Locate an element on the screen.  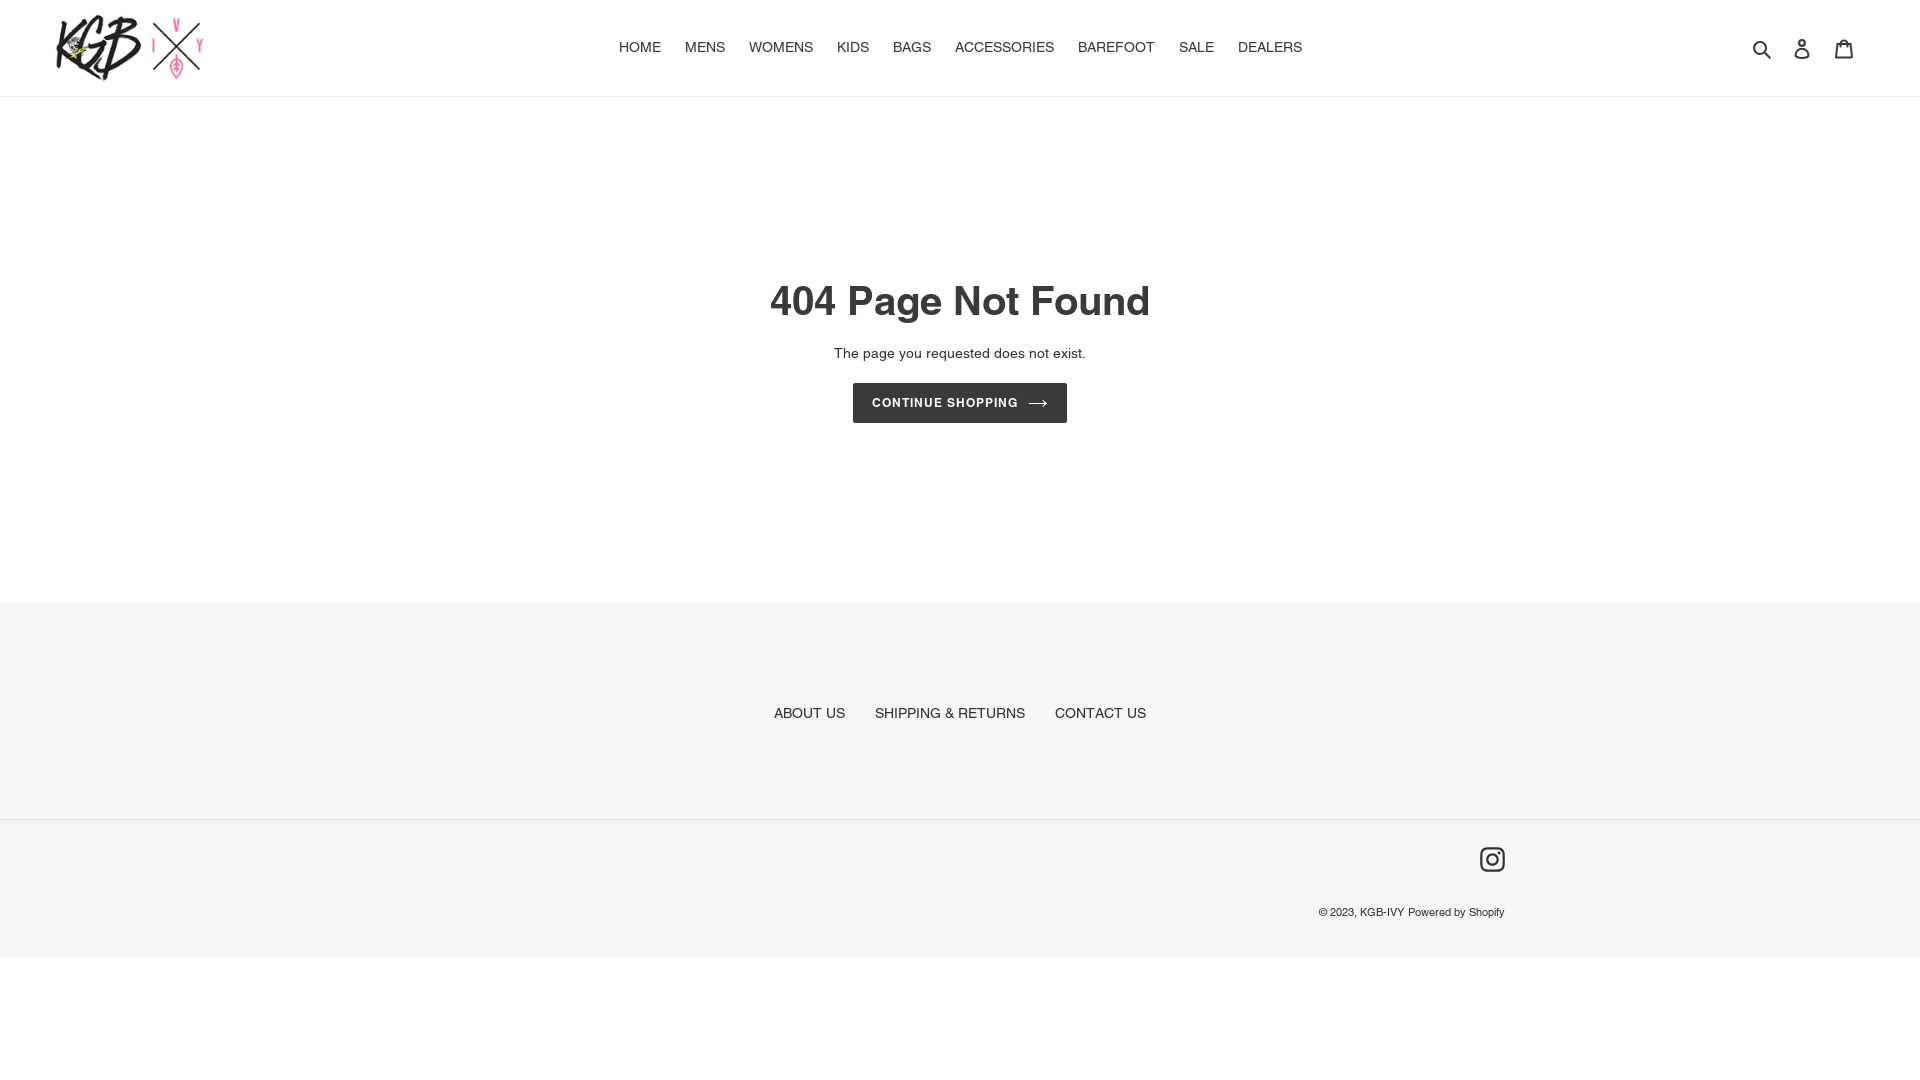
KGB-IVY is located at coordinates (1382, 912).